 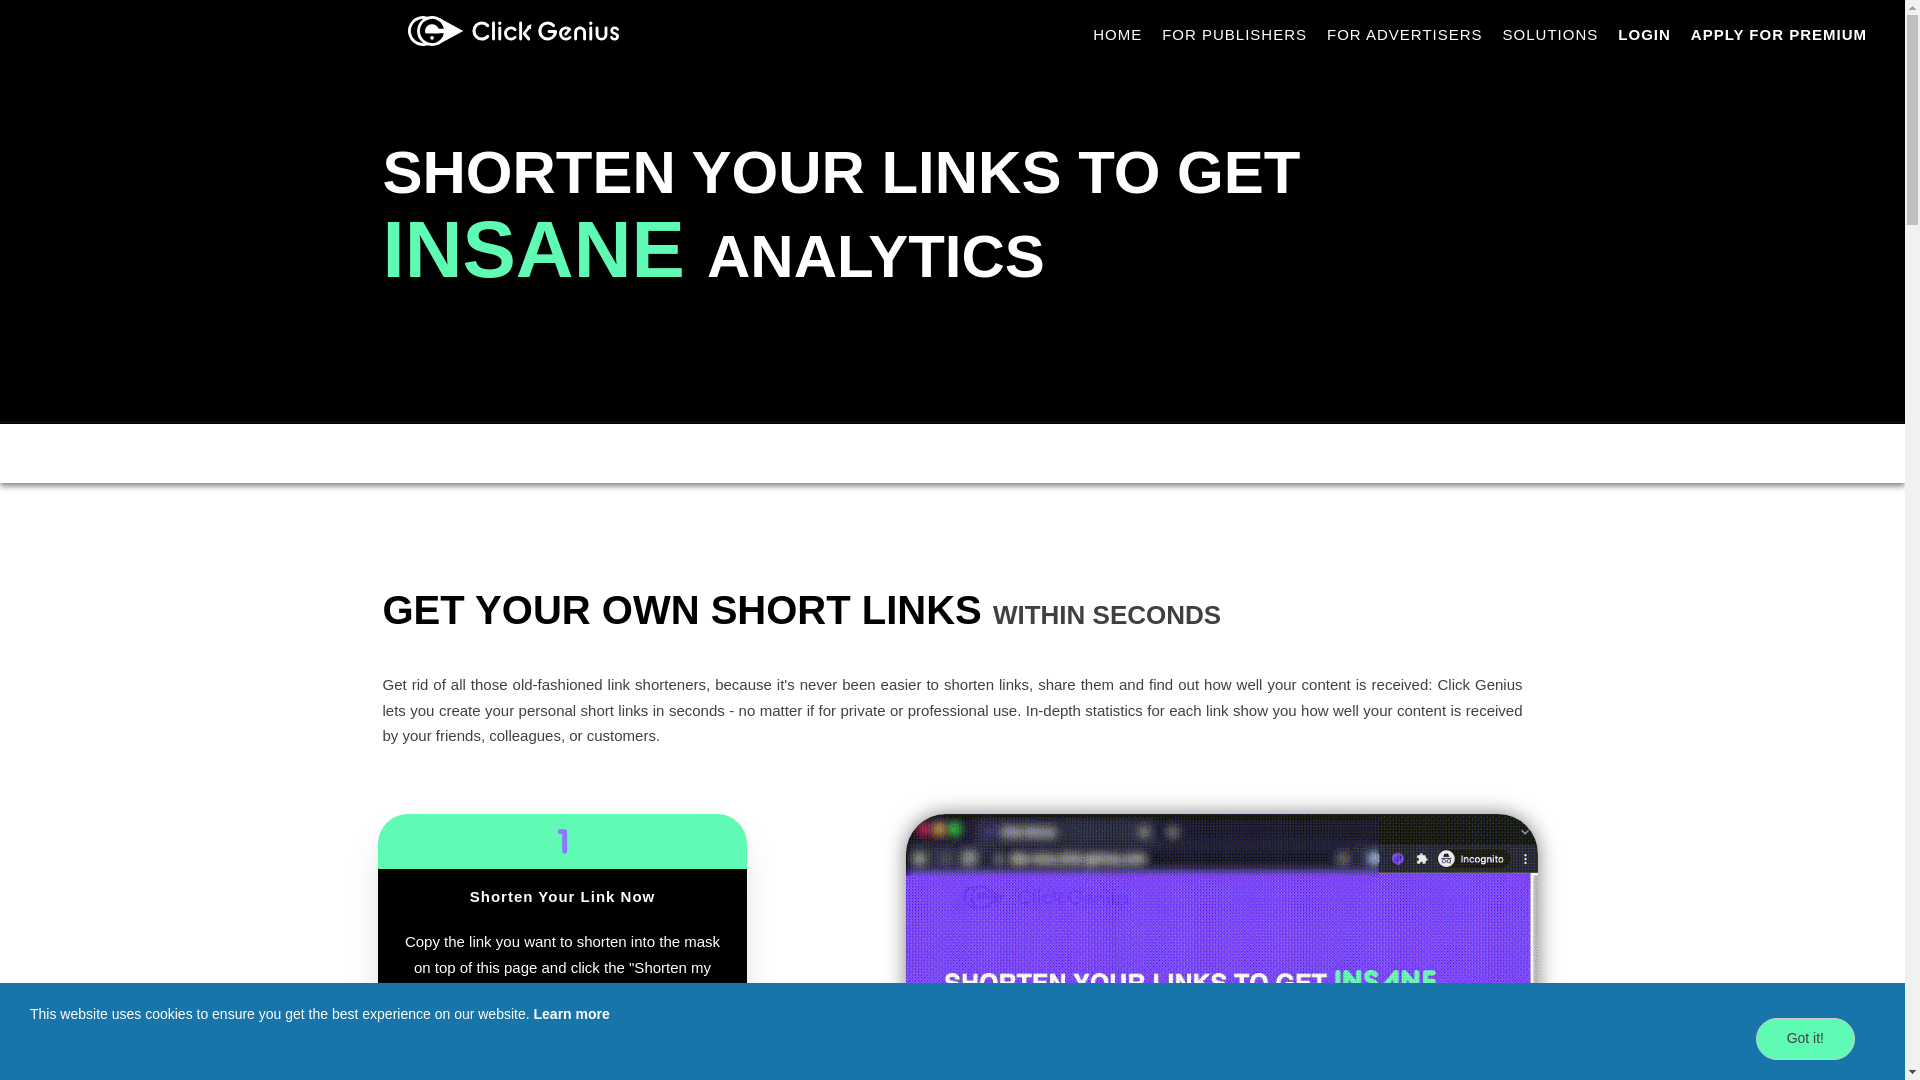 What do you see at coordinates (1805, 1038) in the screenshot?
I see `Got it!` at bounding box center [1805, 1038].